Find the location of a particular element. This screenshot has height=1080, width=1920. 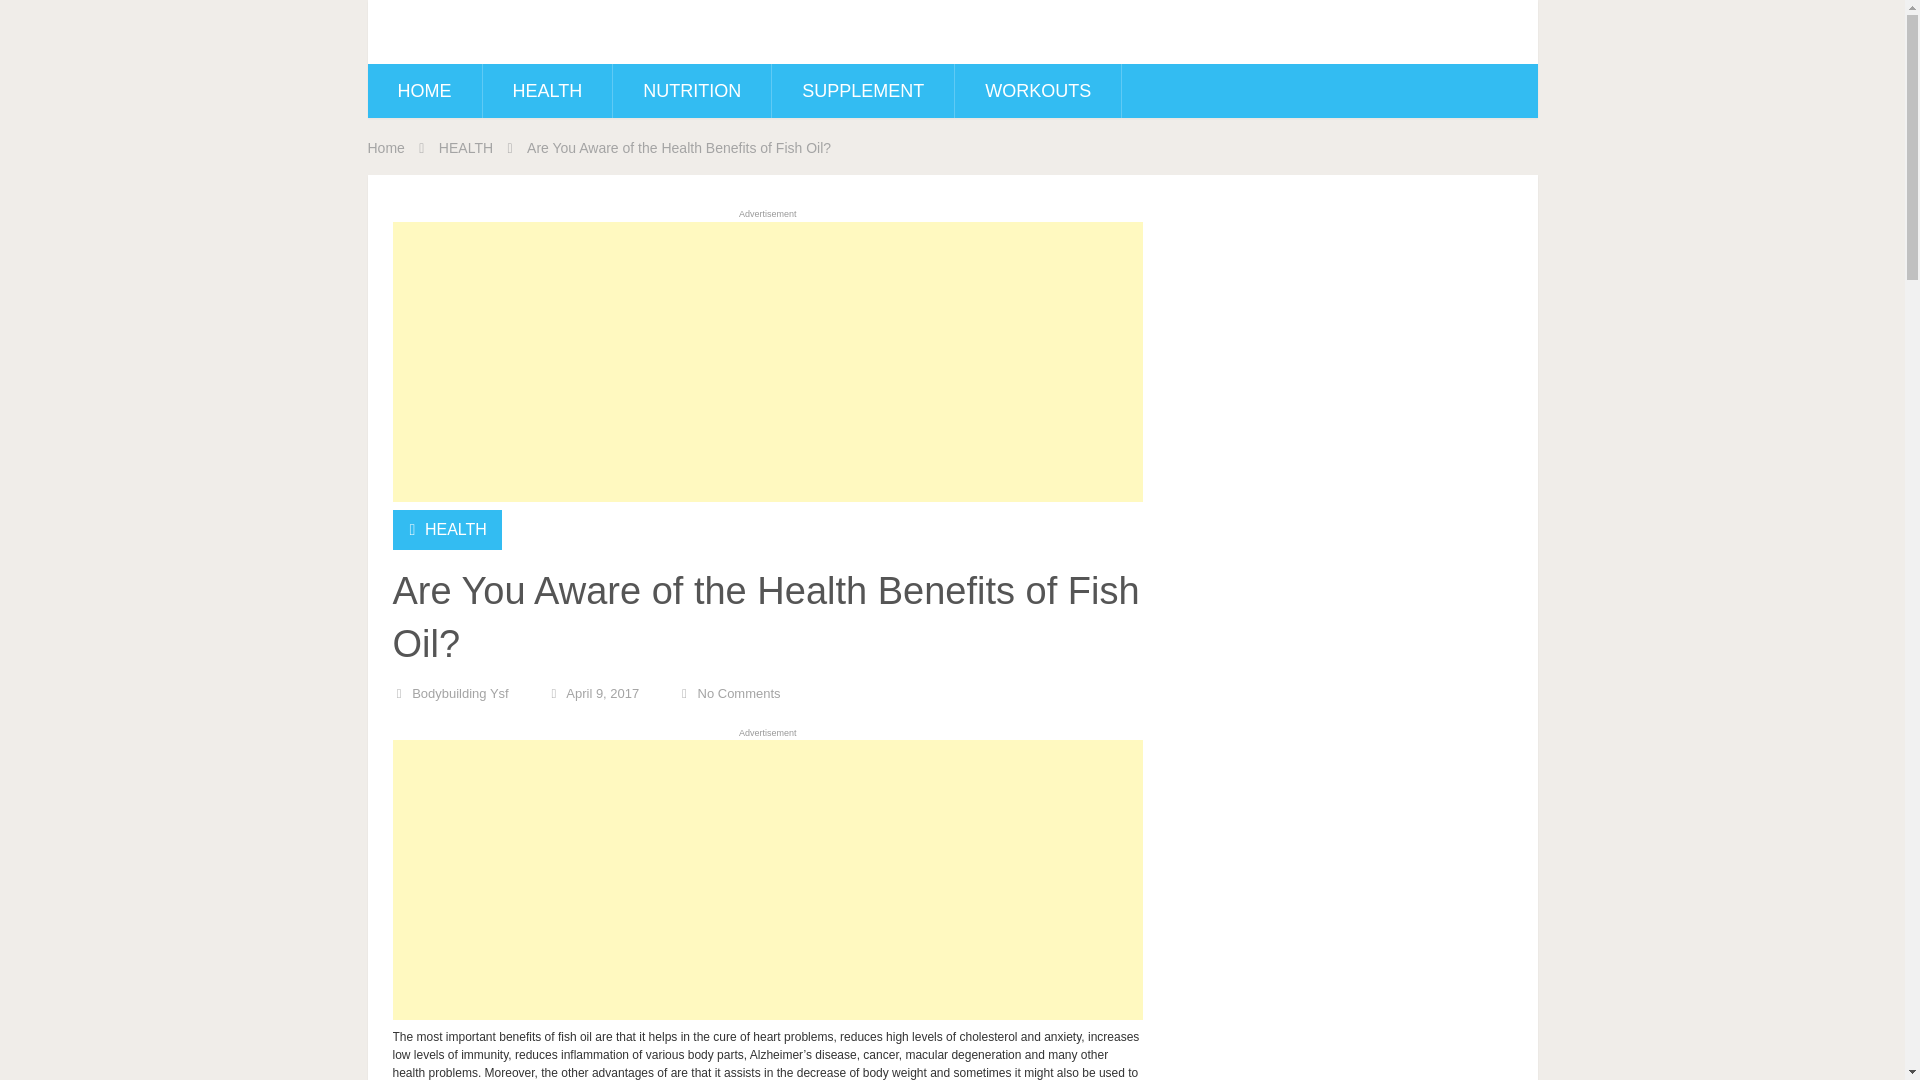

No Comments is located at coordinates (740, 692).